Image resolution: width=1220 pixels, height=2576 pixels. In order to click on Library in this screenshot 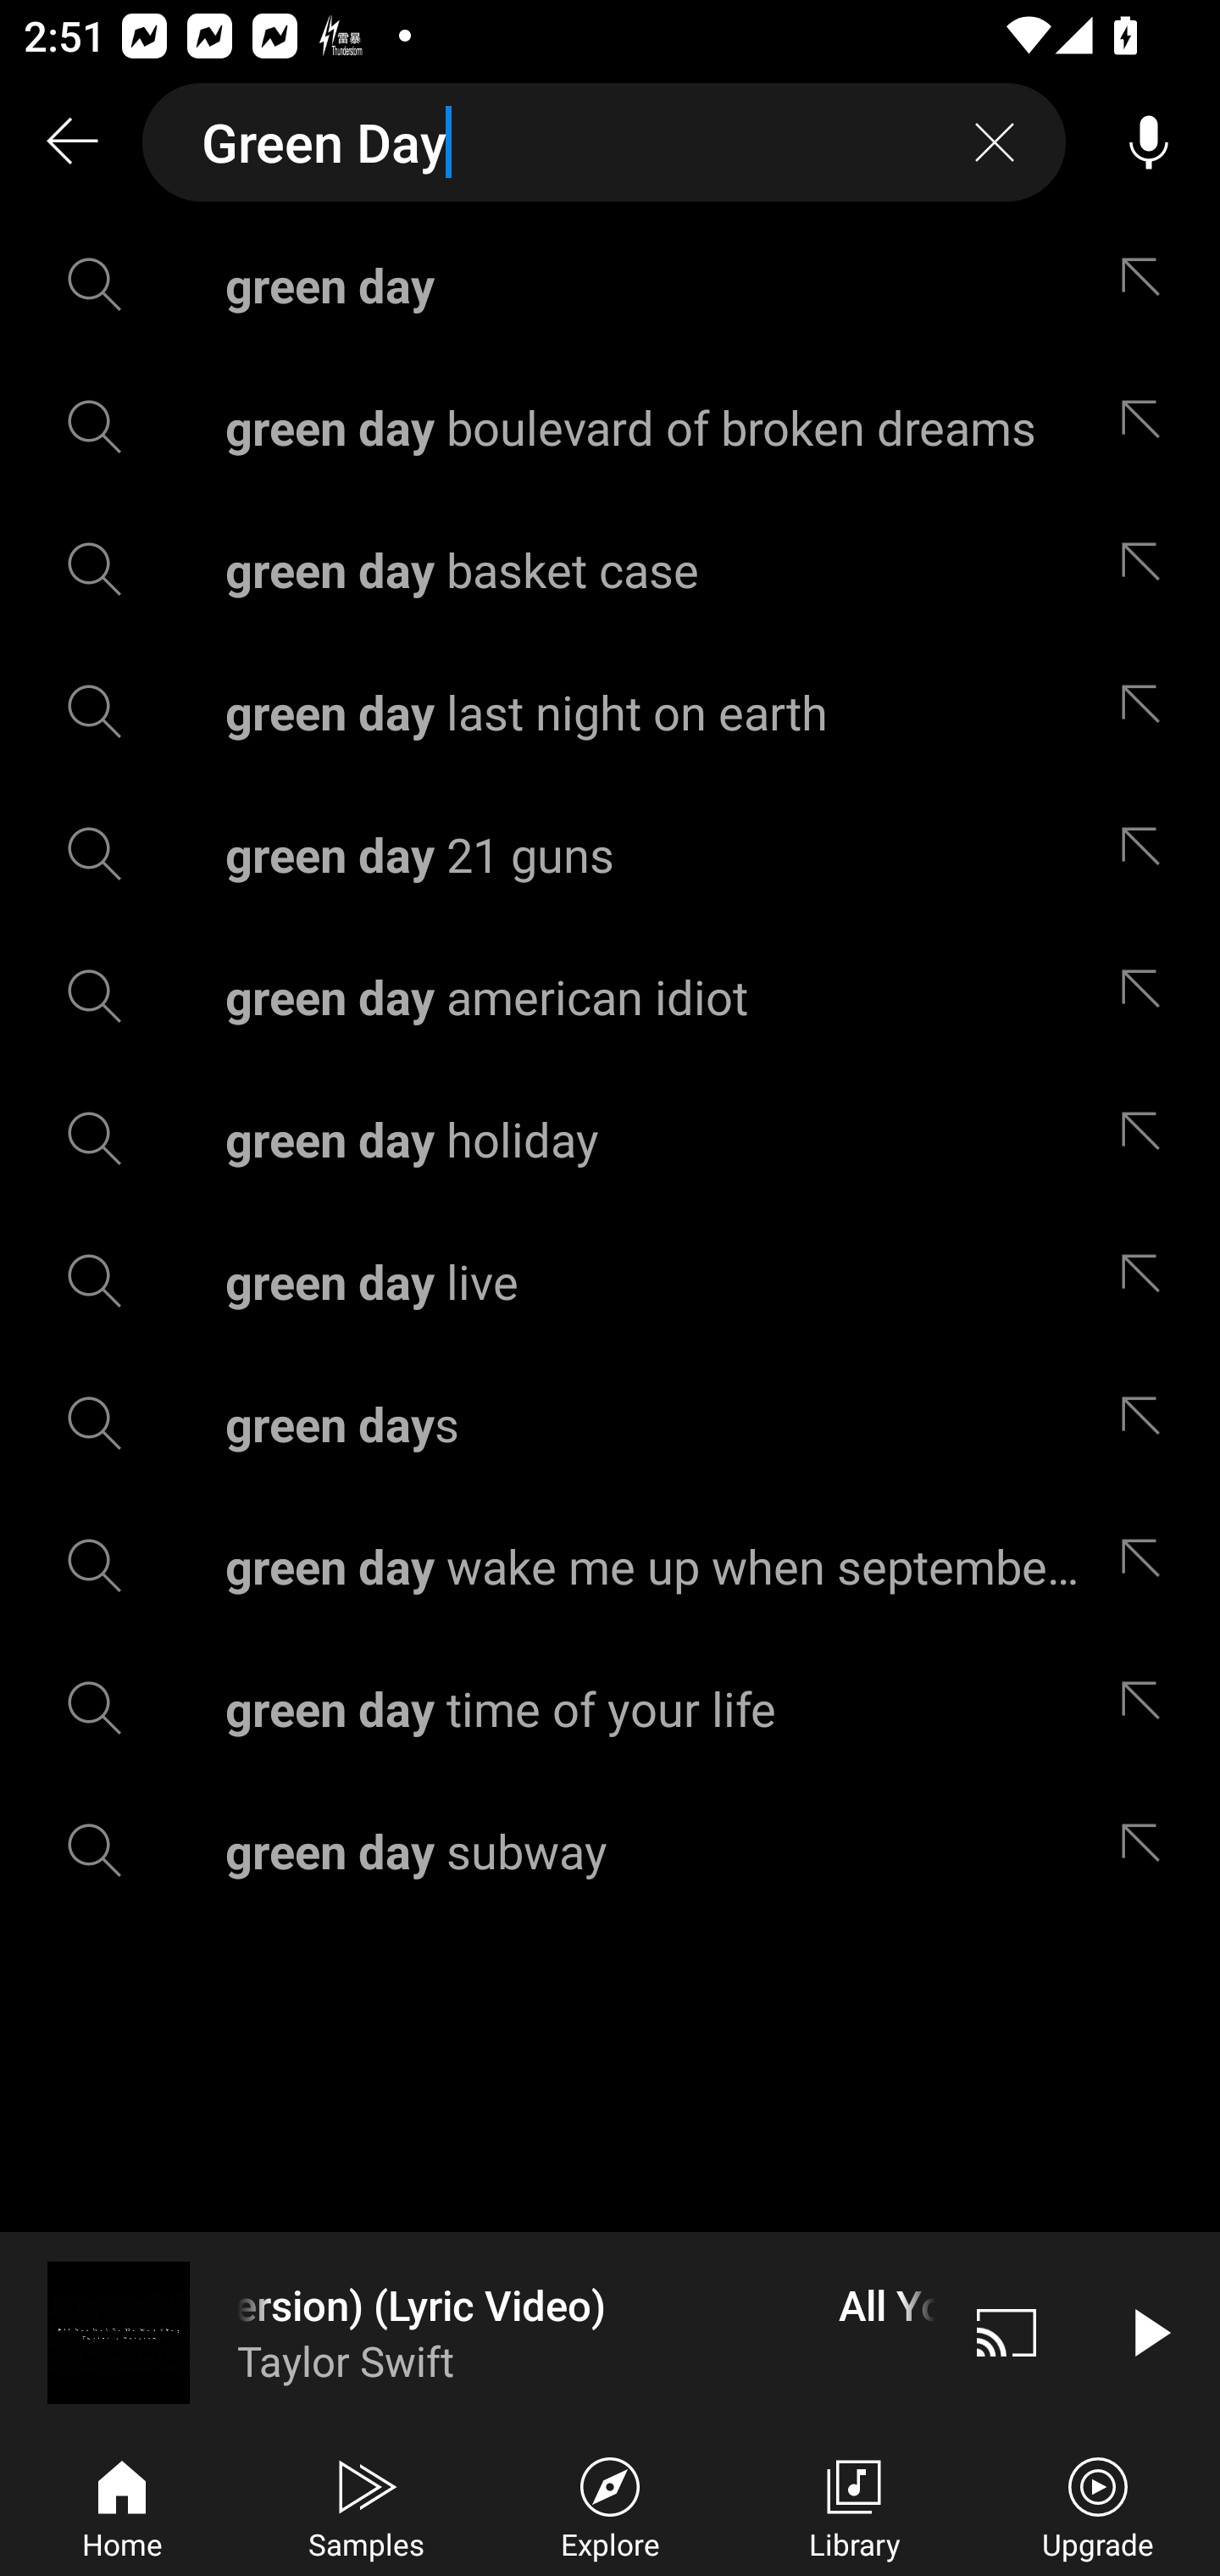, I will do `click(854, 2505)`.